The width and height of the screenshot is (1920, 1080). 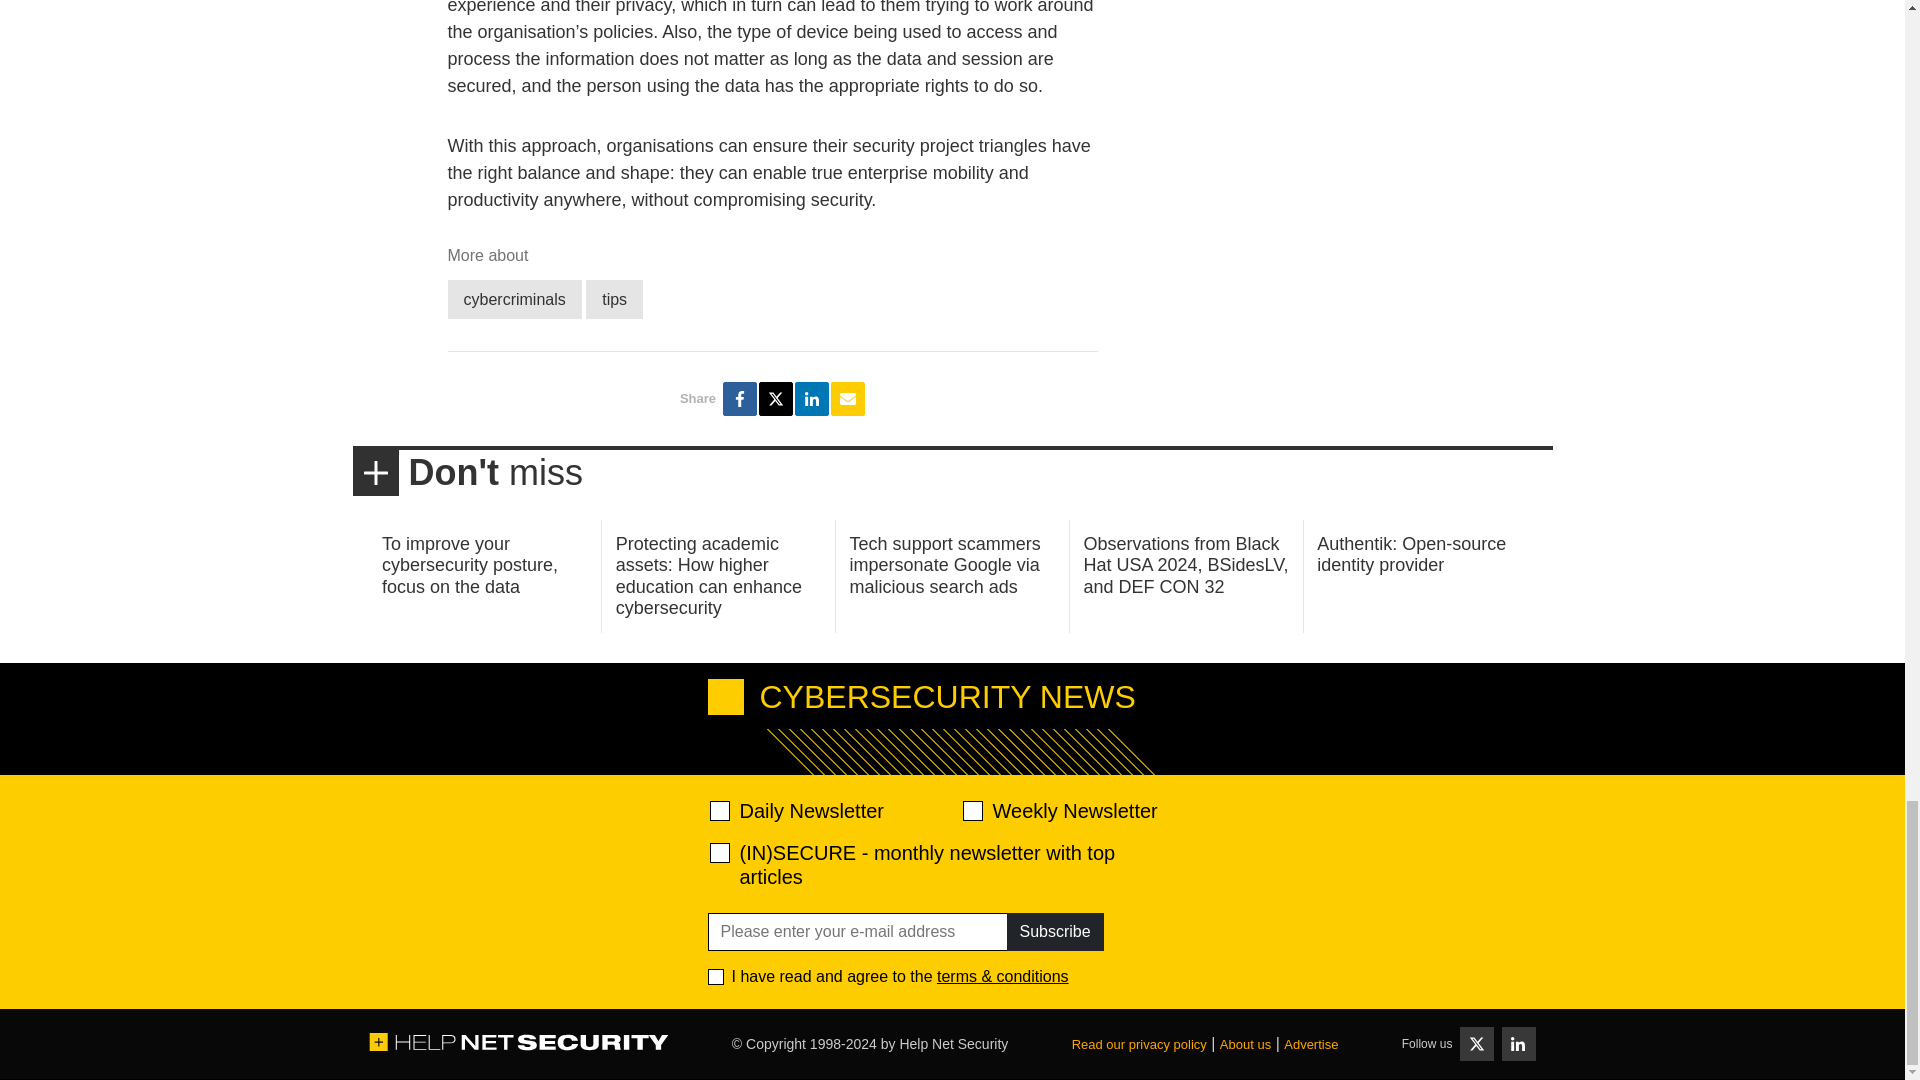 What do you see at coordinates (720, 852) in the screenshot?
I see `28abe5d9ef` at bounding box center [720, 852].